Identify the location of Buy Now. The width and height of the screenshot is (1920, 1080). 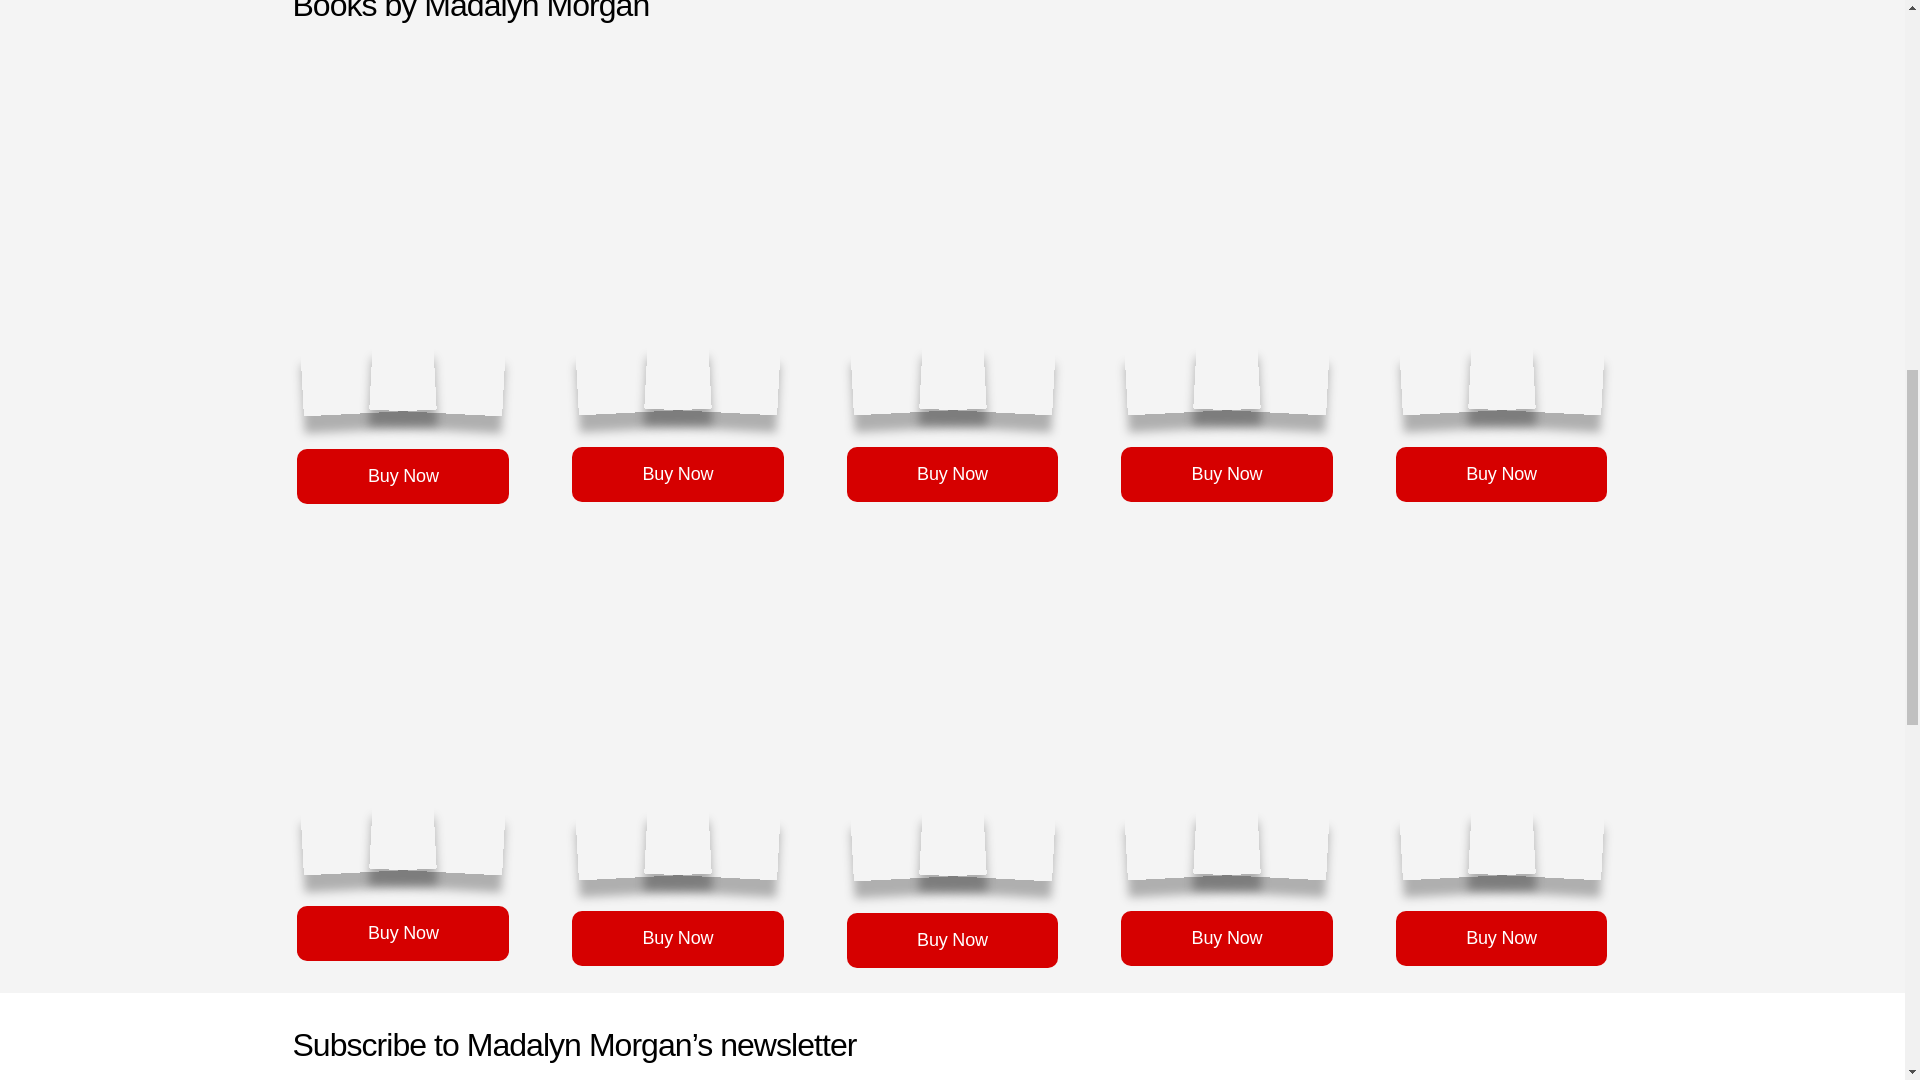
(1226, 938).